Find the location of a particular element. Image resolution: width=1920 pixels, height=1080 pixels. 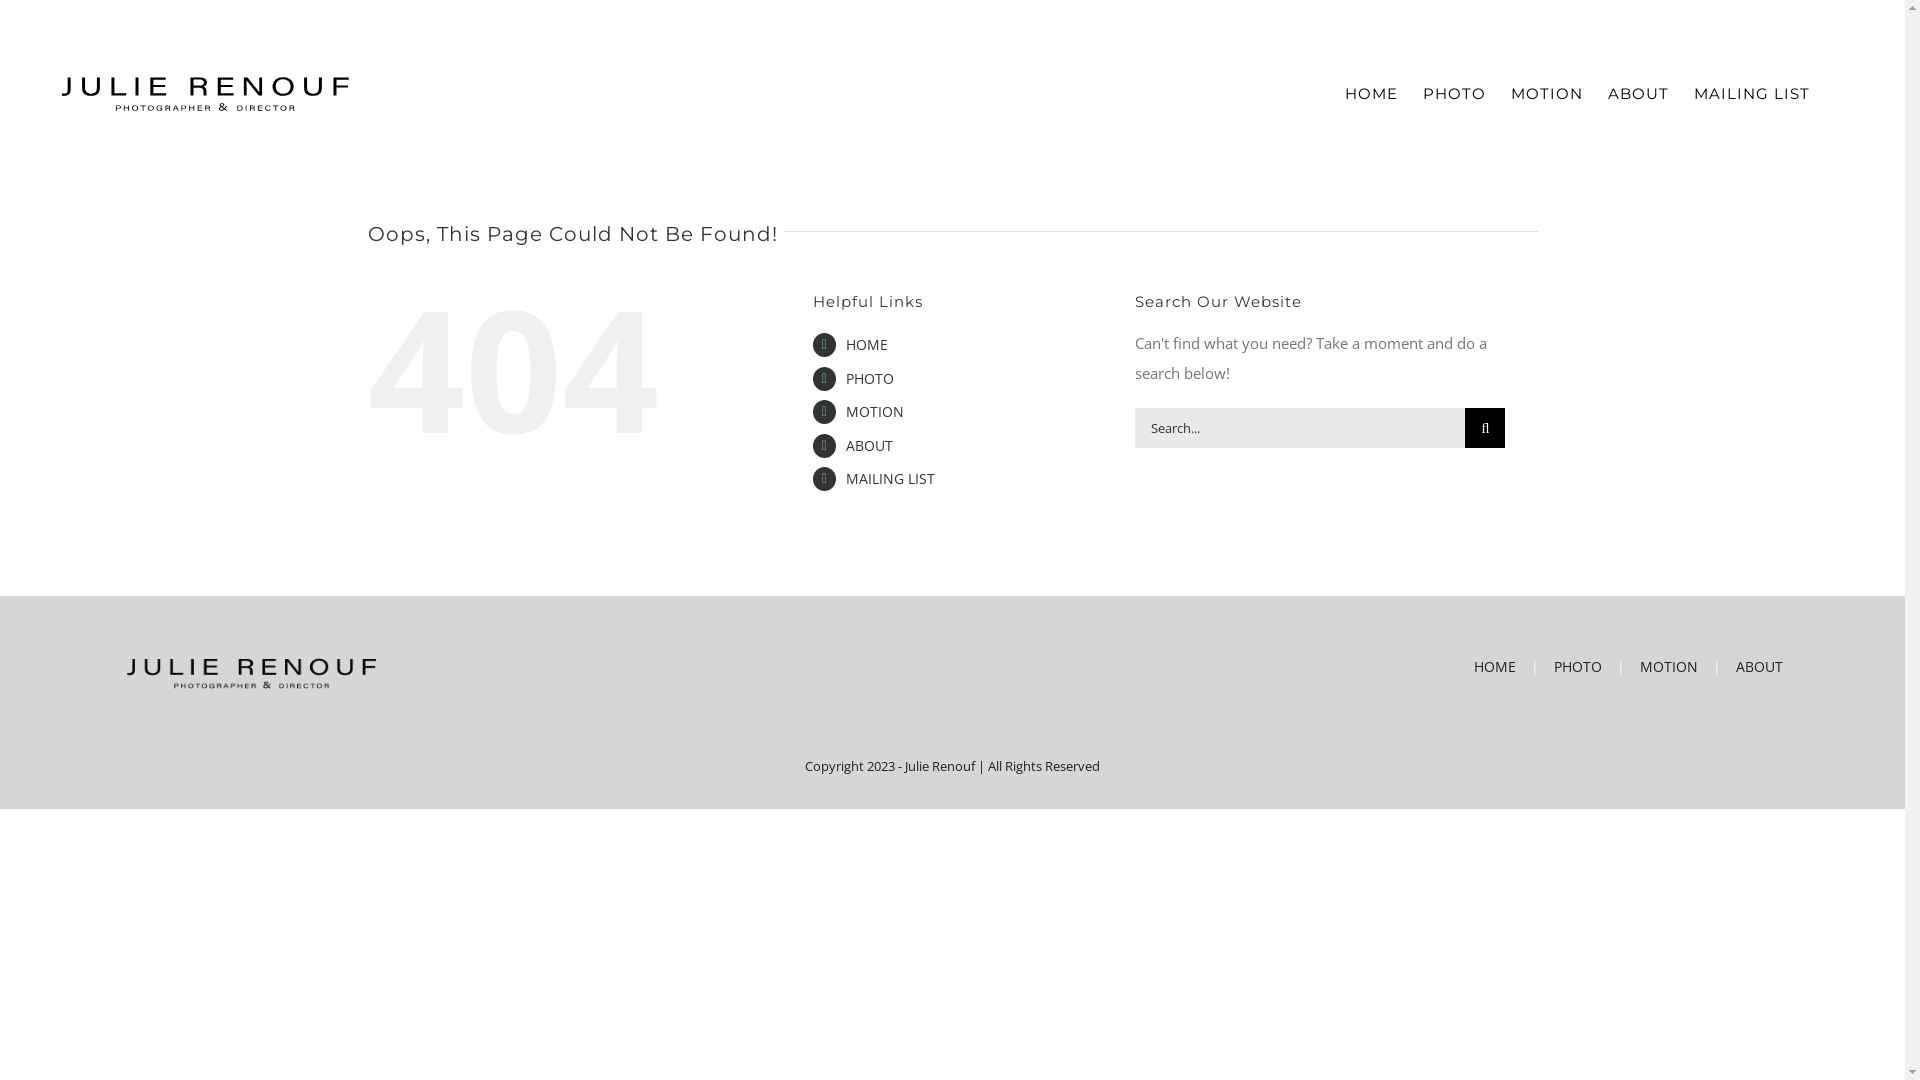

MOTION is located at coordinates (875, 412).